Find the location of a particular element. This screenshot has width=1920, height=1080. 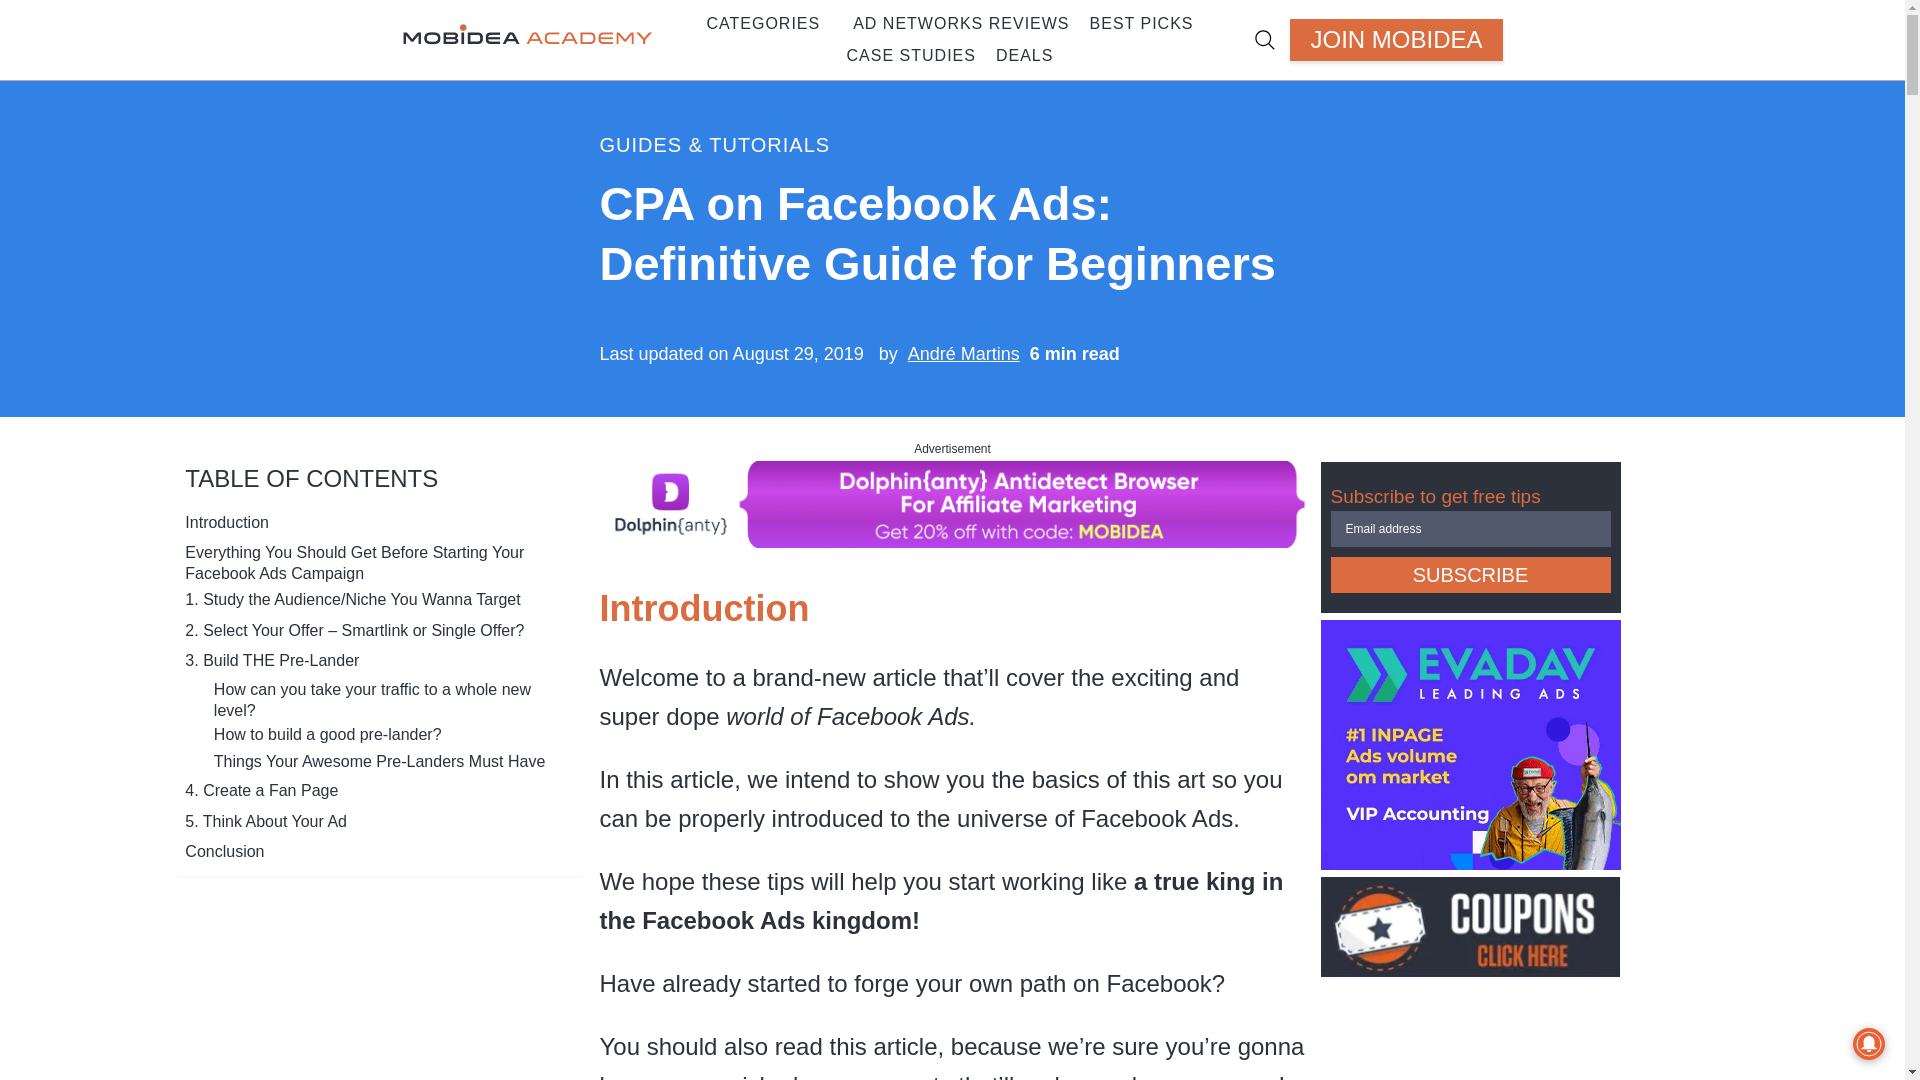

Conclusion is located at coordinates (224, 851).